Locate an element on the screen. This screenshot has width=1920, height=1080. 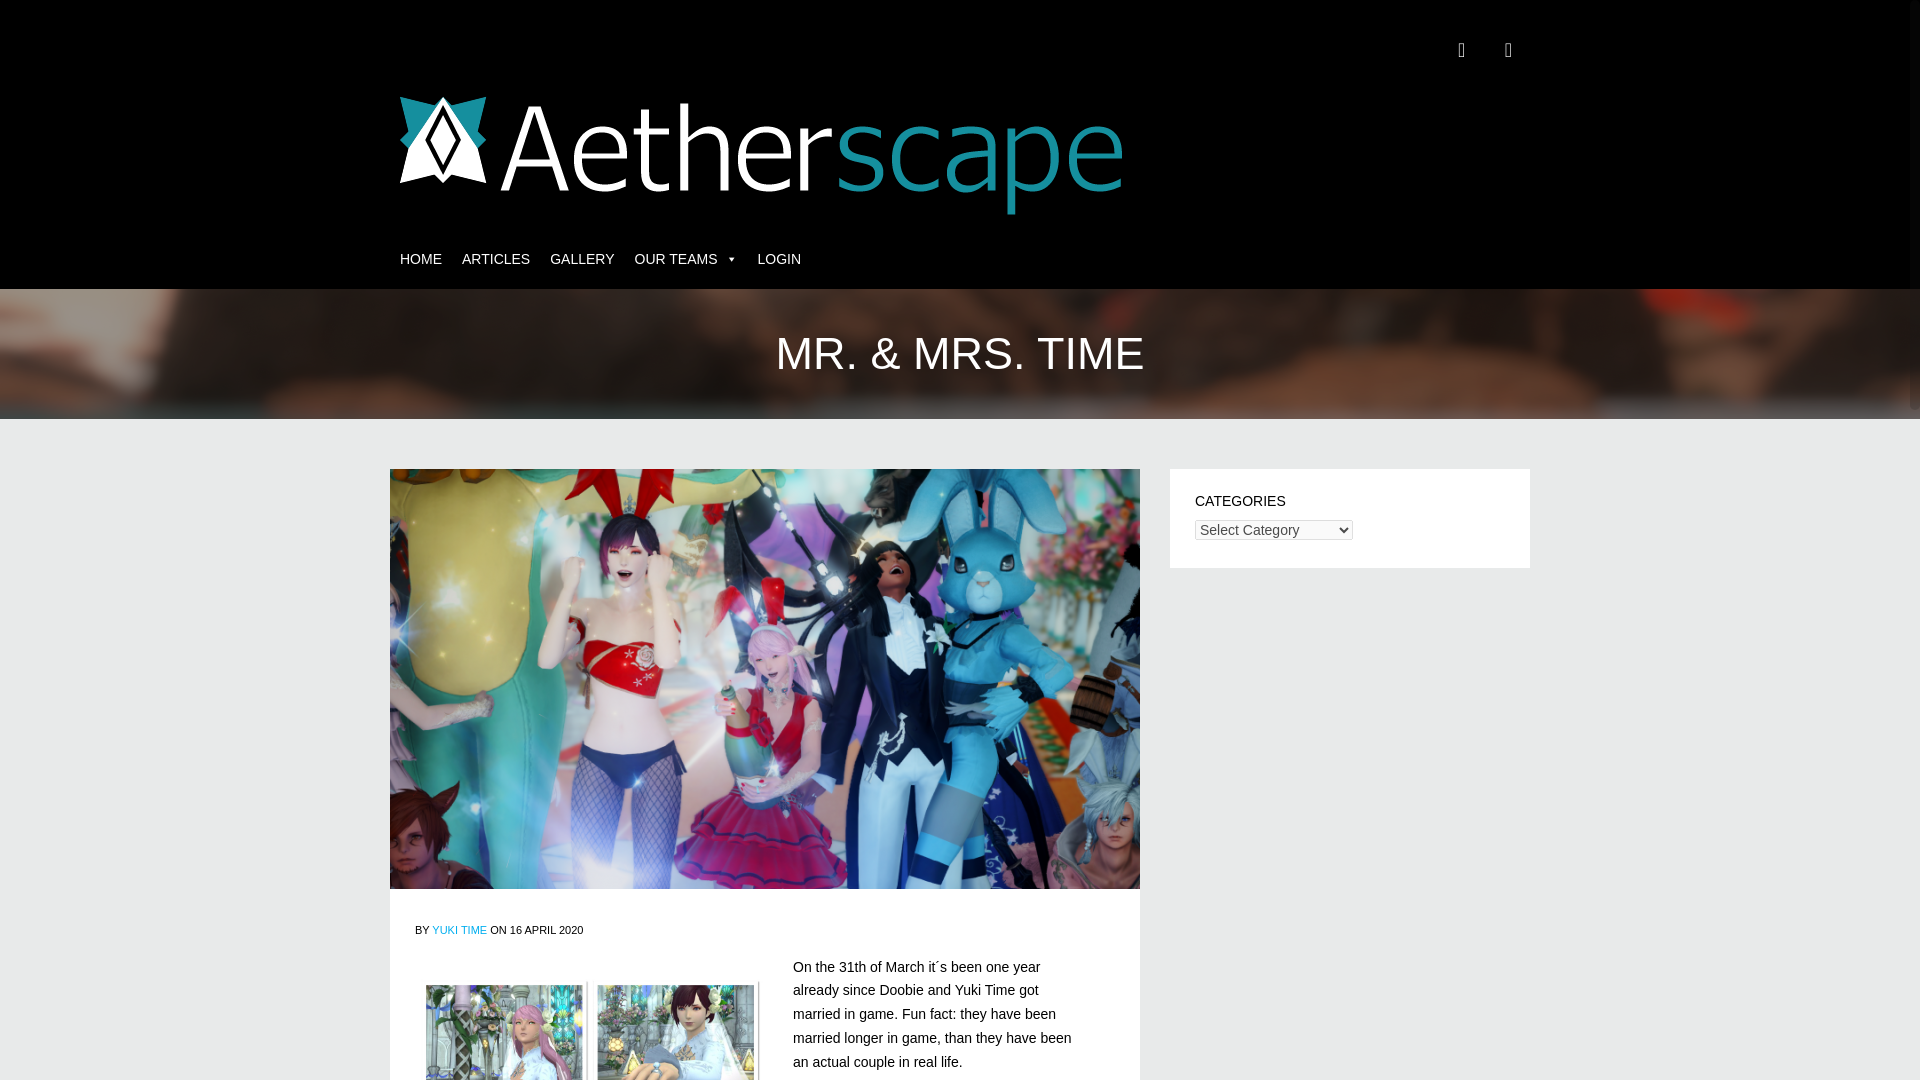
Posts by Yuki Time is located at coordinates (460, 930).